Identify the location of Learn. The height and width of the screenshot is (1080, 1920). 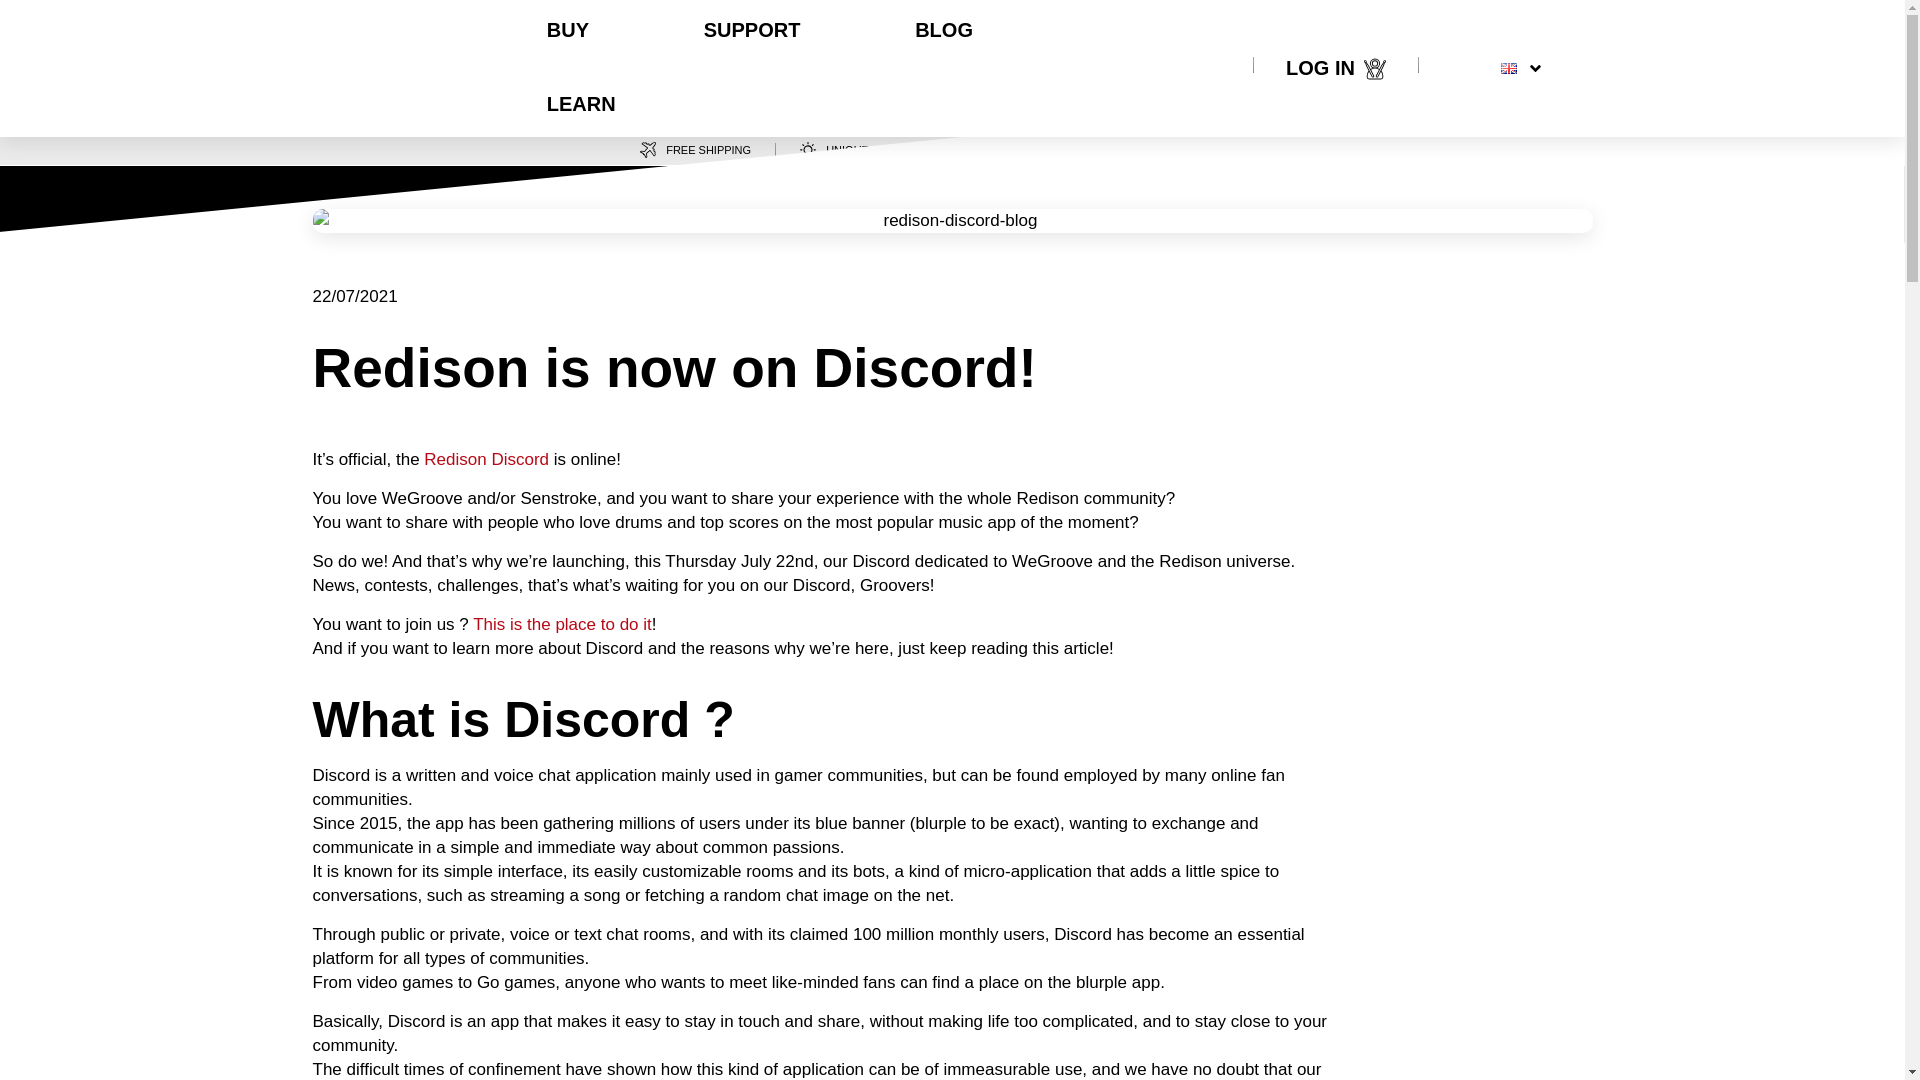
(582, 102).